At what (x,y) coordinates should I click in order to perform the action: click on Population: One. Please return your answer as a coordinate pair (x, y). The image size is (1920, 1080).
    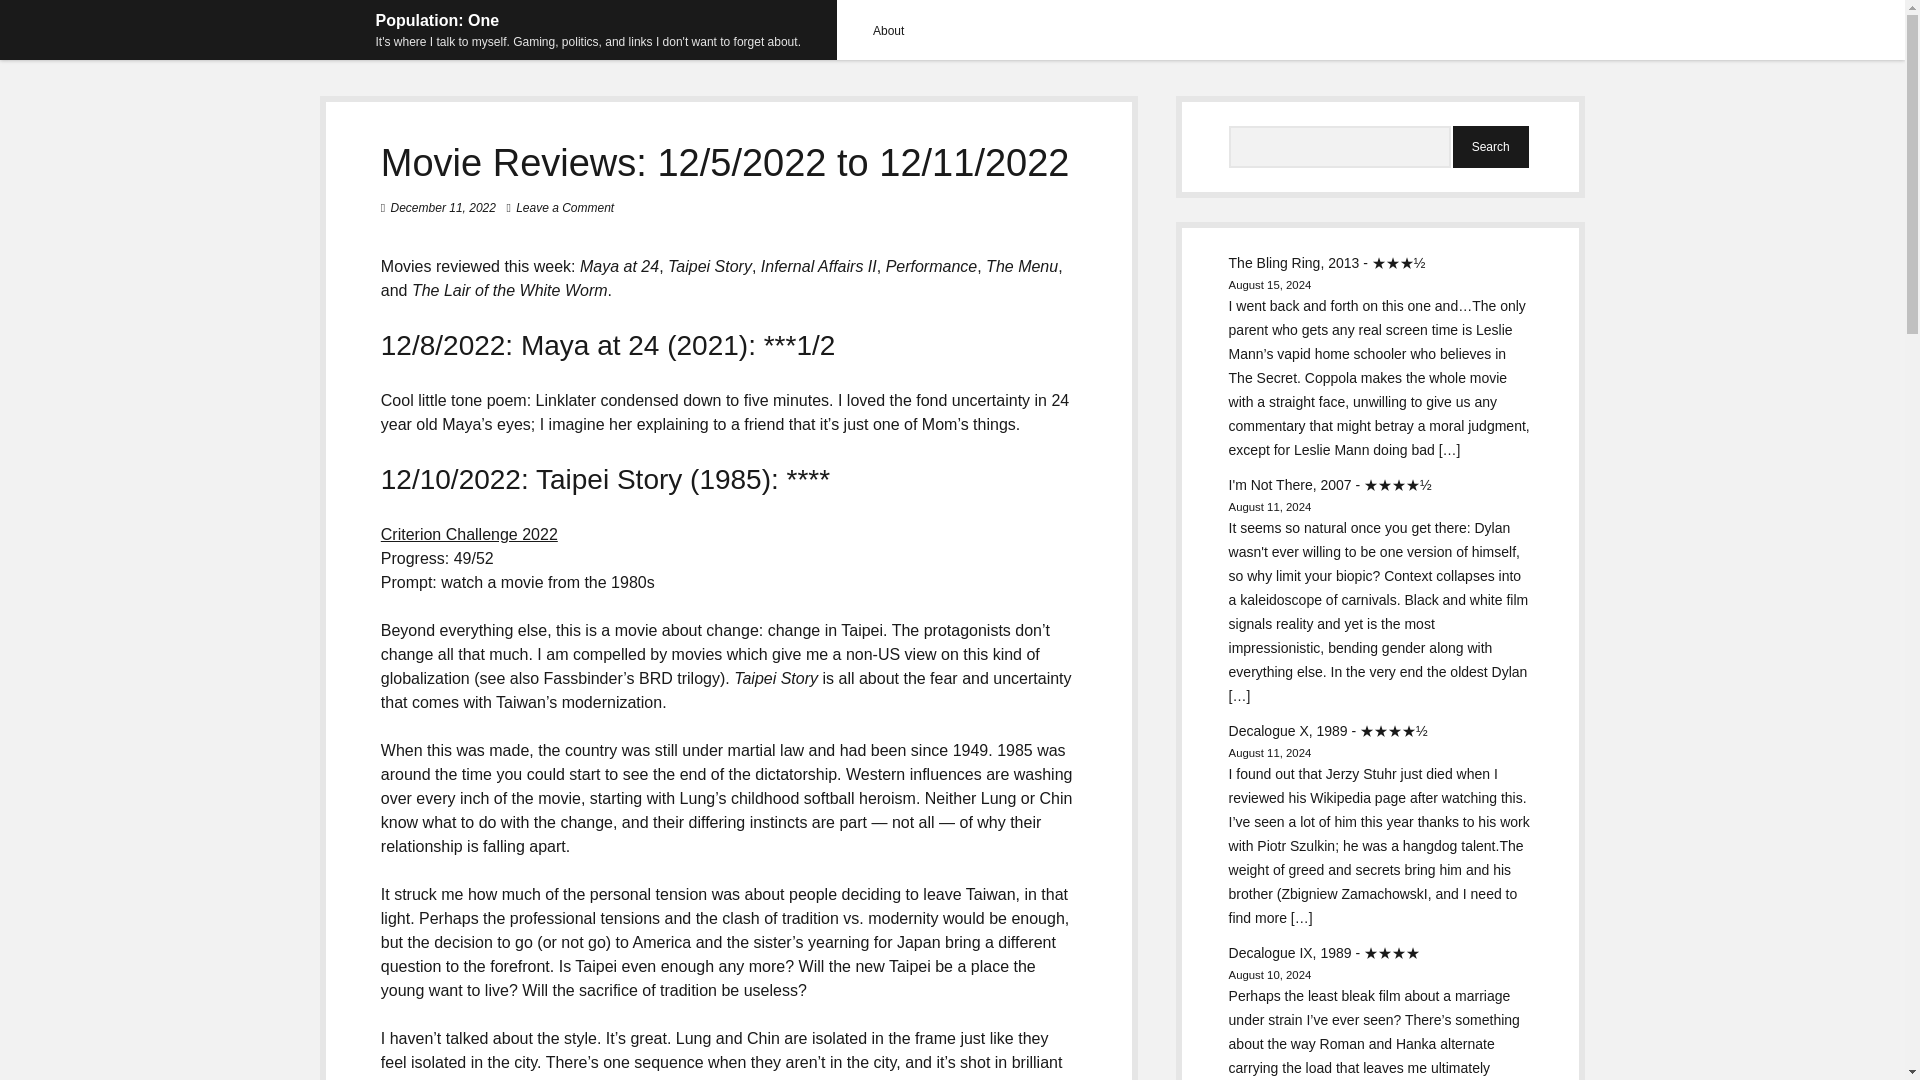
    Looking at the image, I should click on (438, 20).